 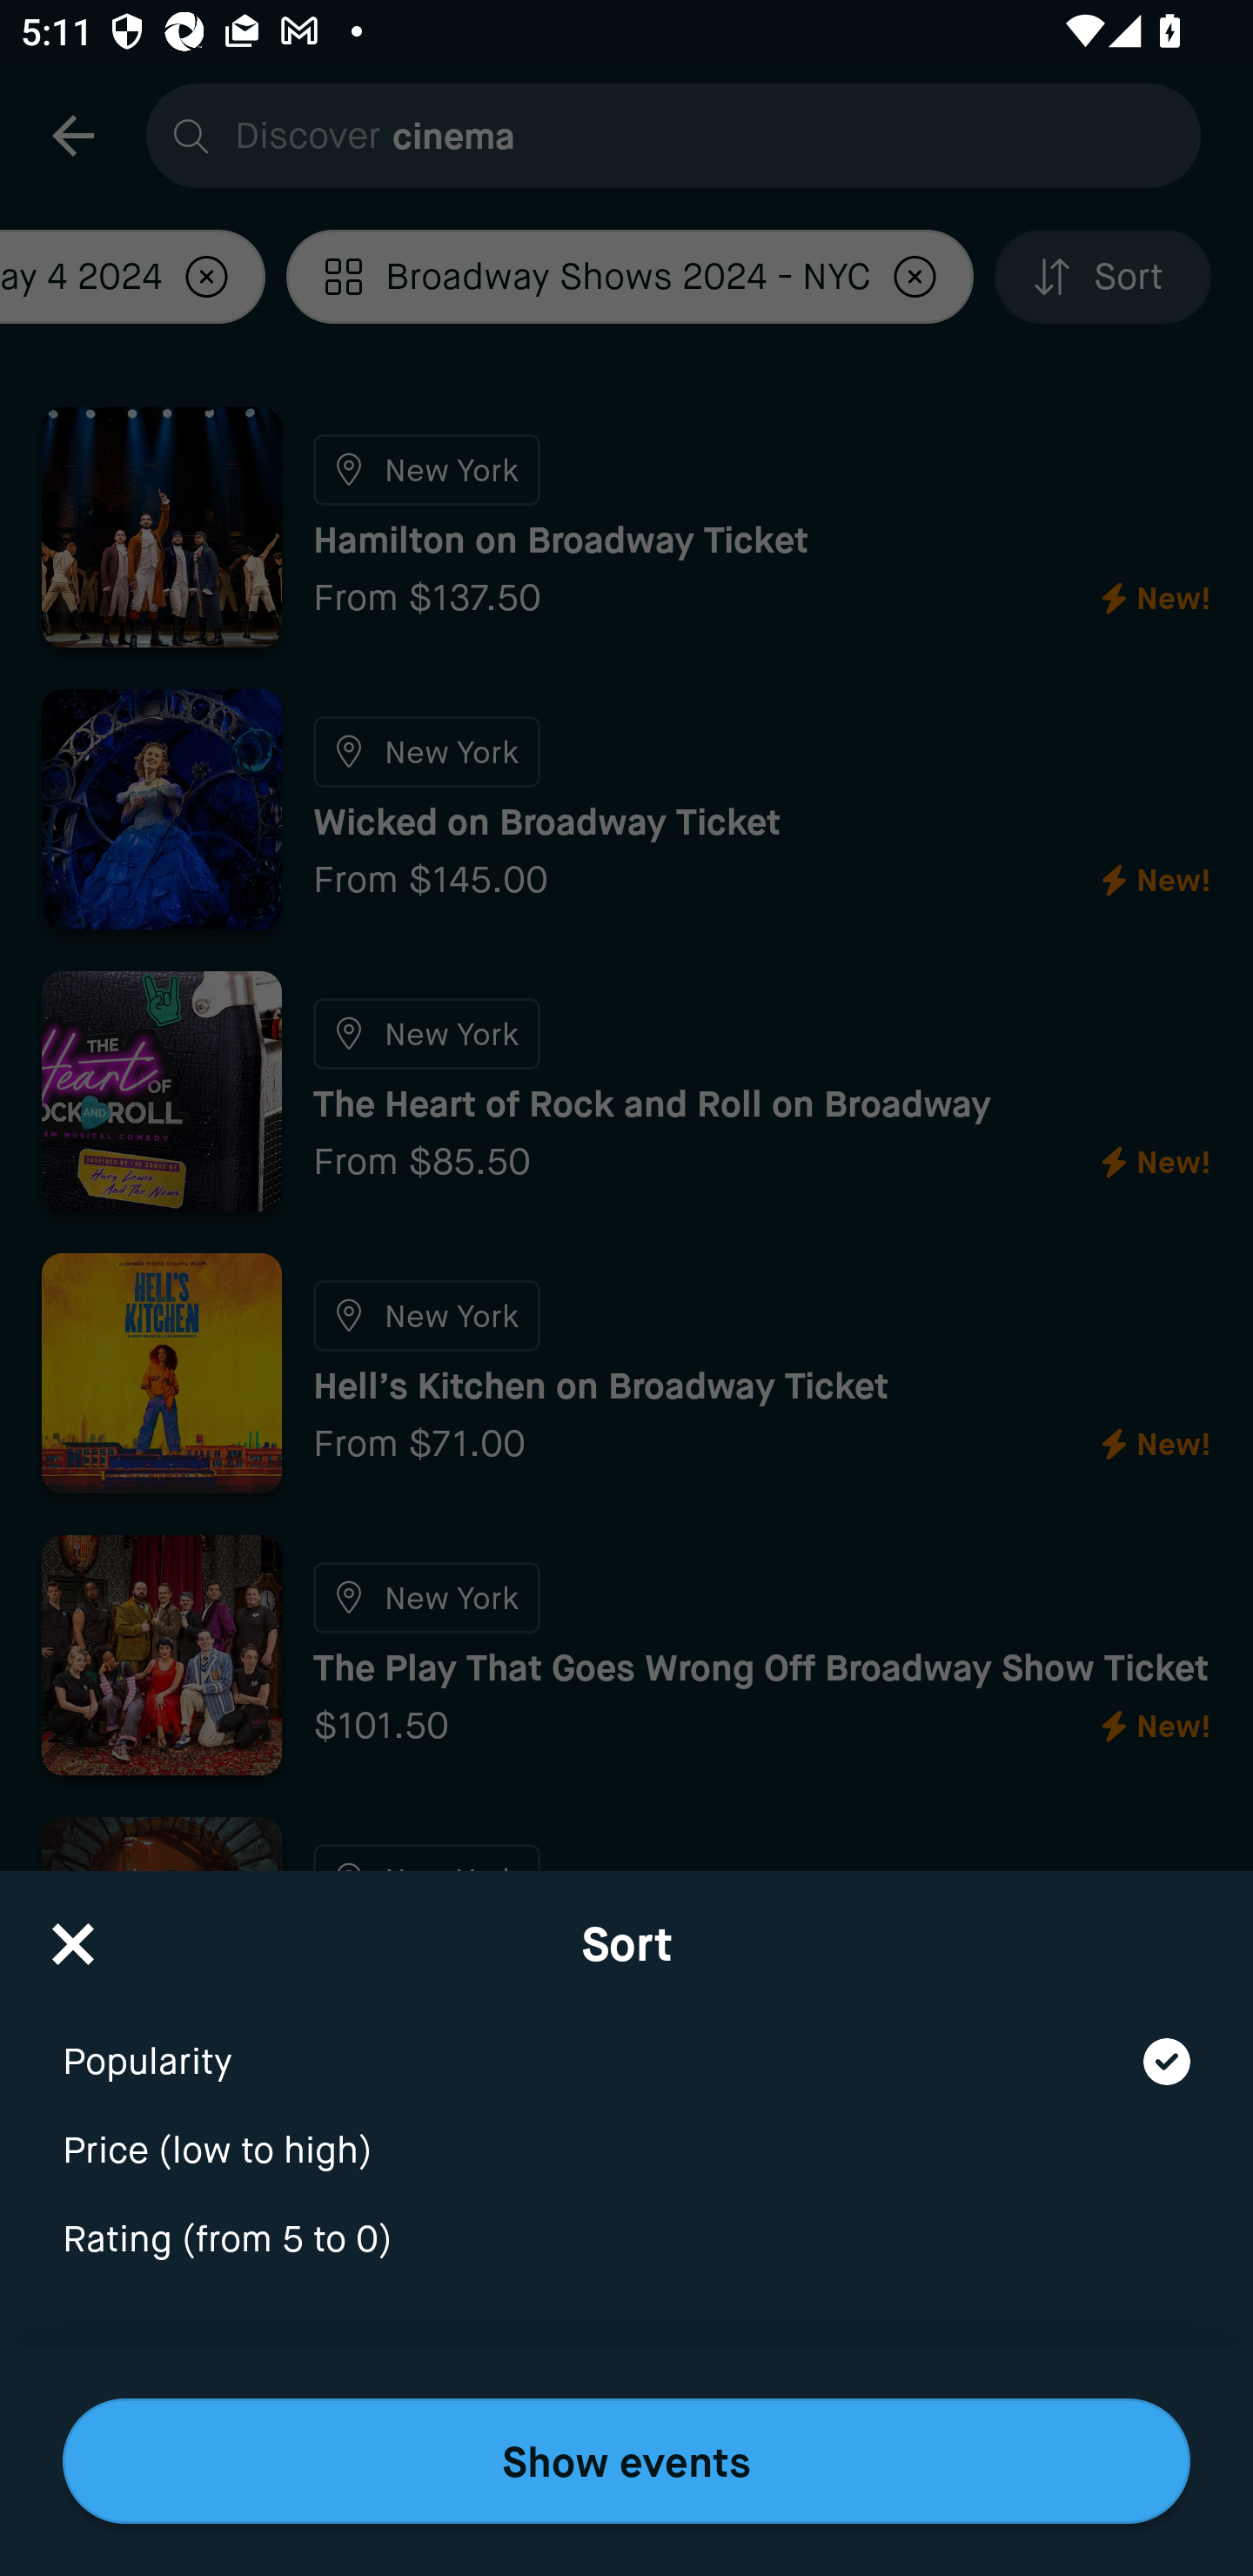 What do you see at coordinates (626, 2240) in the screenshot?
I see `Rating (from 5 to 0)` at bounding box center [626, 2240].